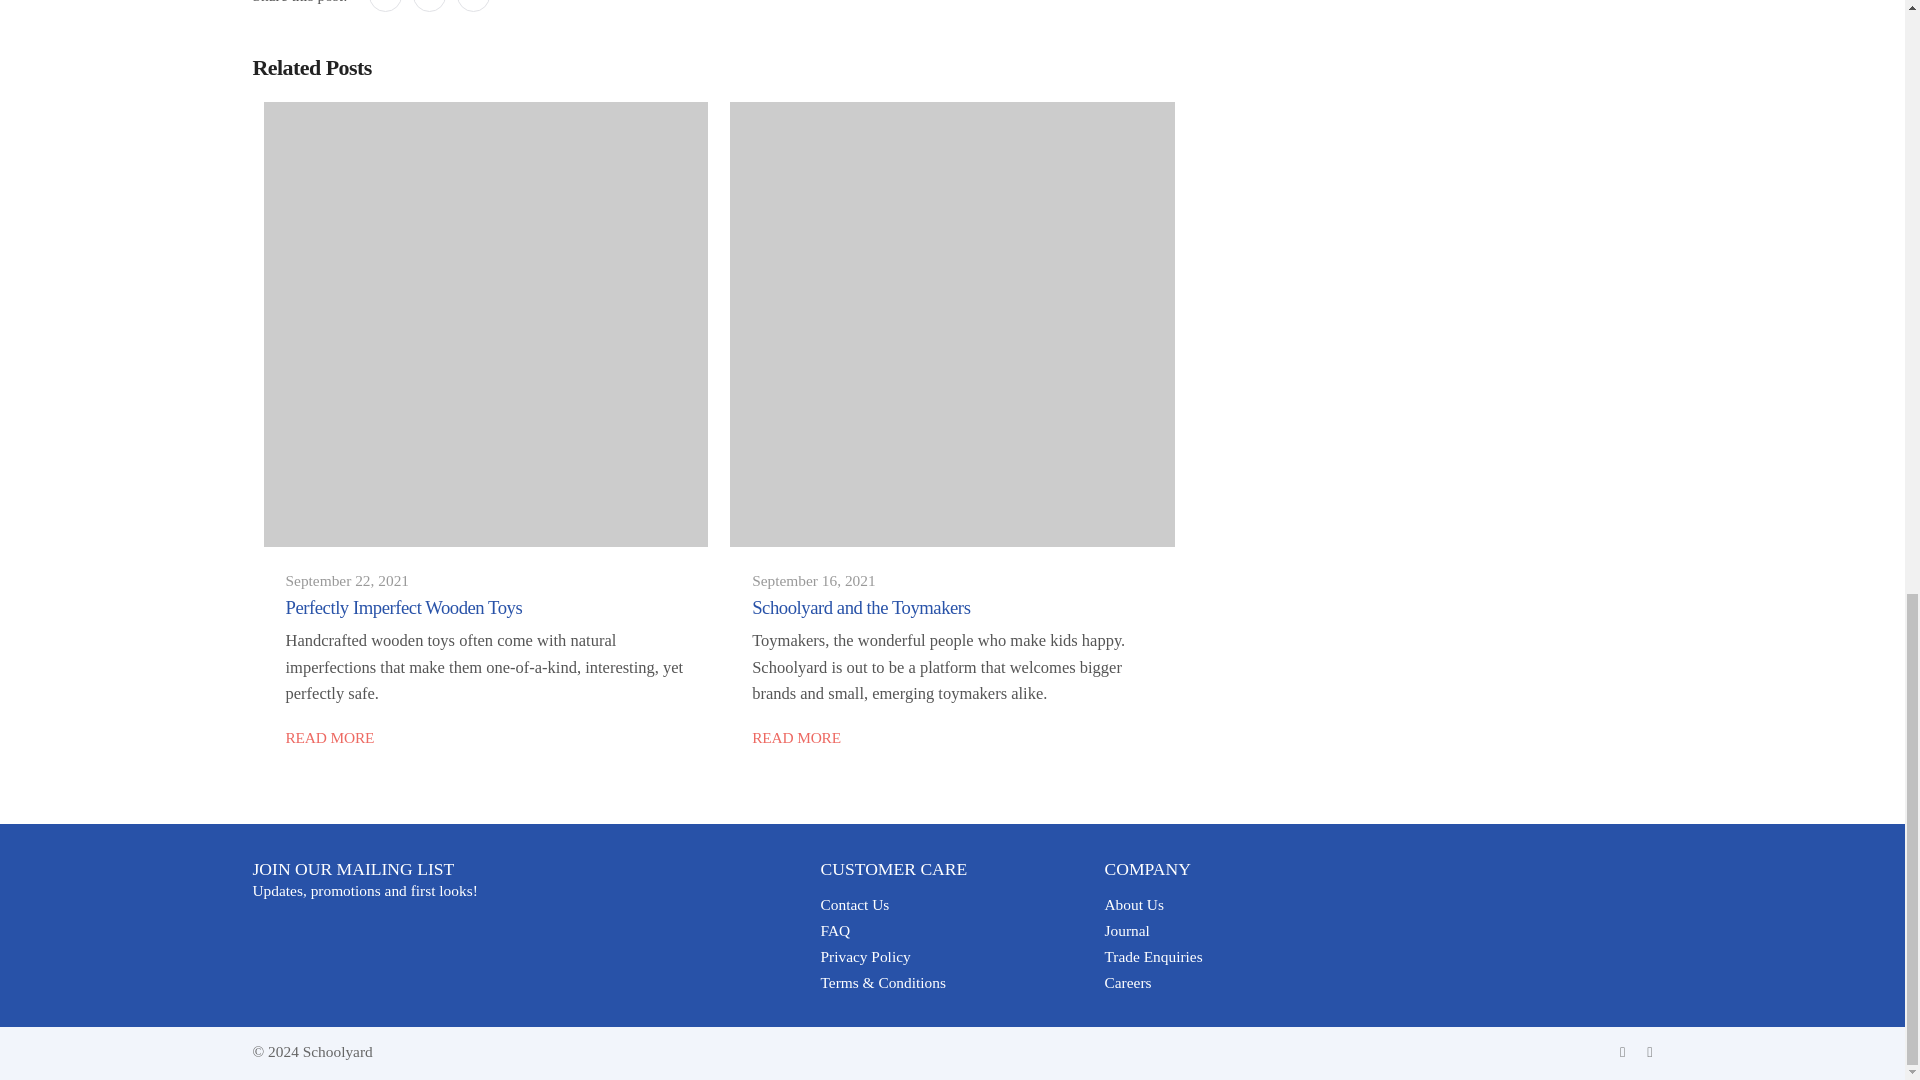 The width and height of the screenshot is (1920, 1080). I want to click on READ MORE, so click(796, 738).